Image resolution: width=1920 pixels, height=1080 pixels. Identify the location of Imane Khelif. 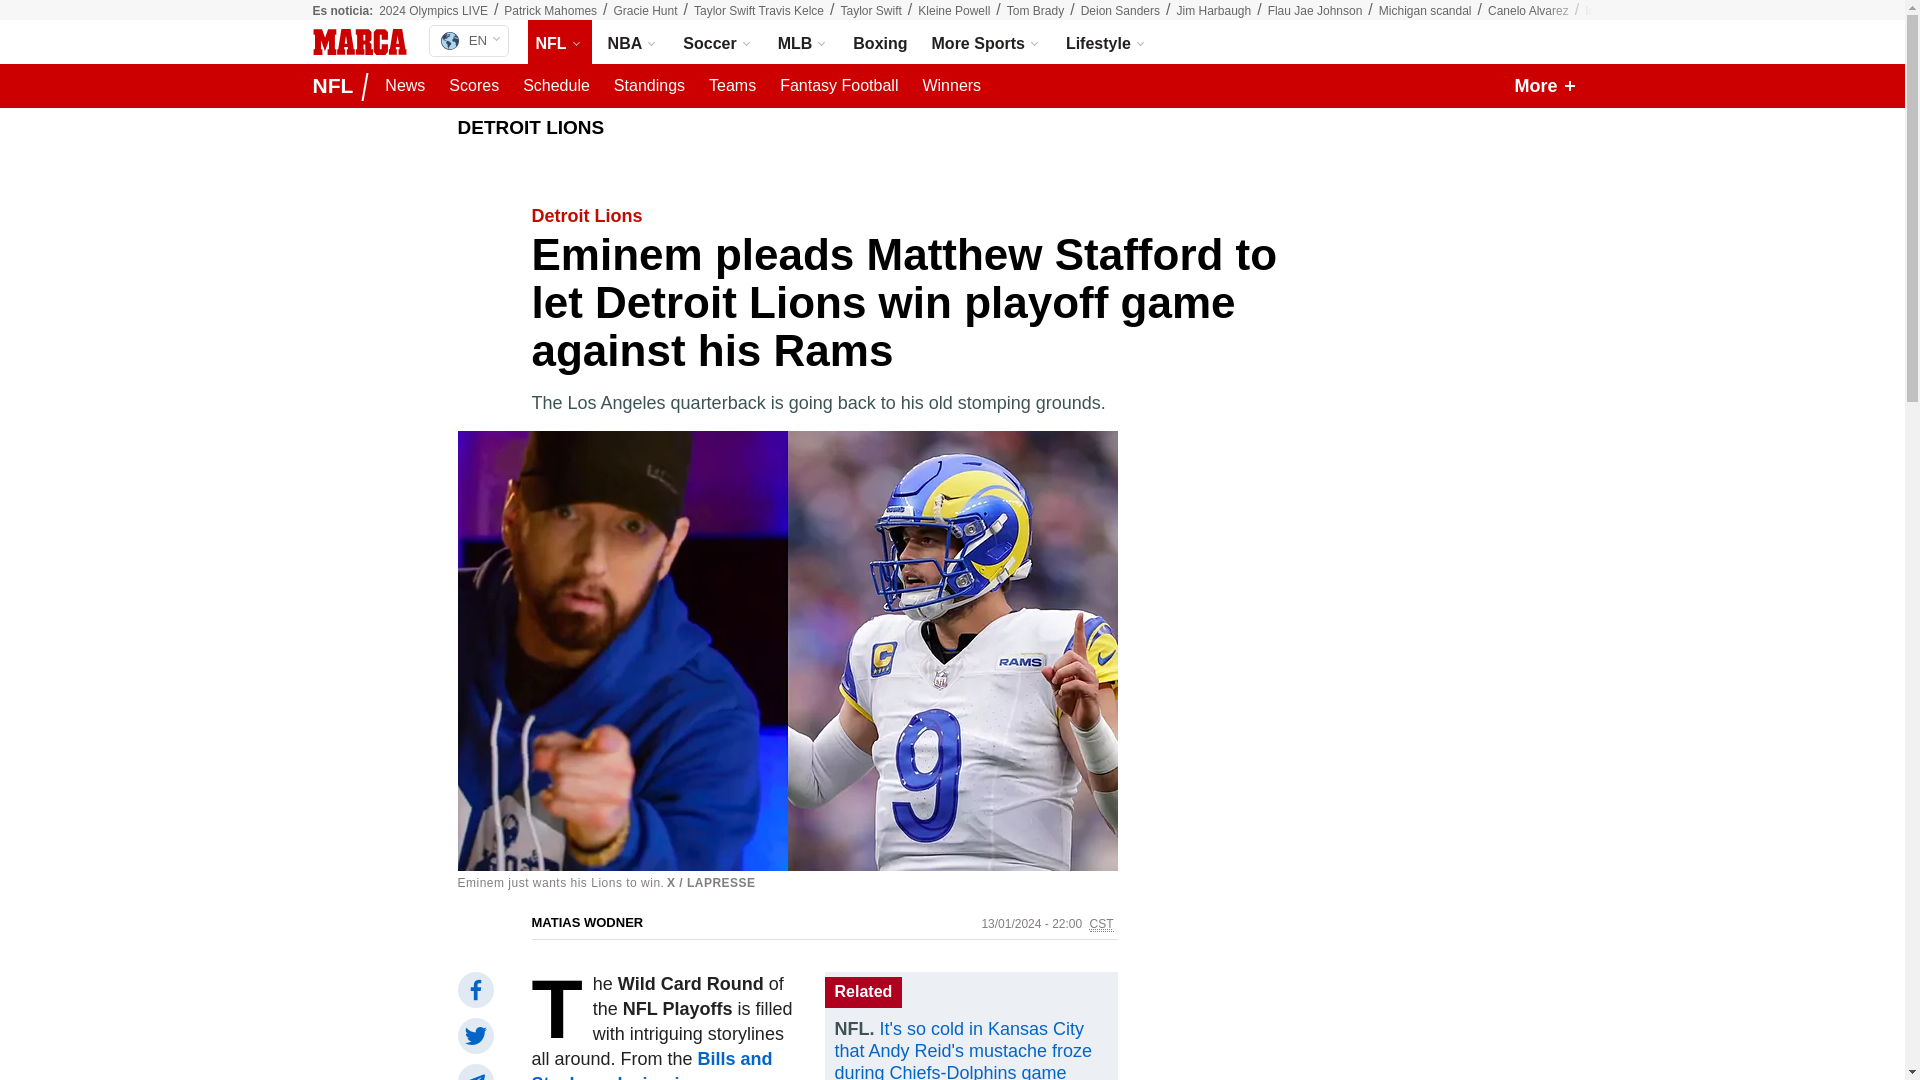
(1618, 11).